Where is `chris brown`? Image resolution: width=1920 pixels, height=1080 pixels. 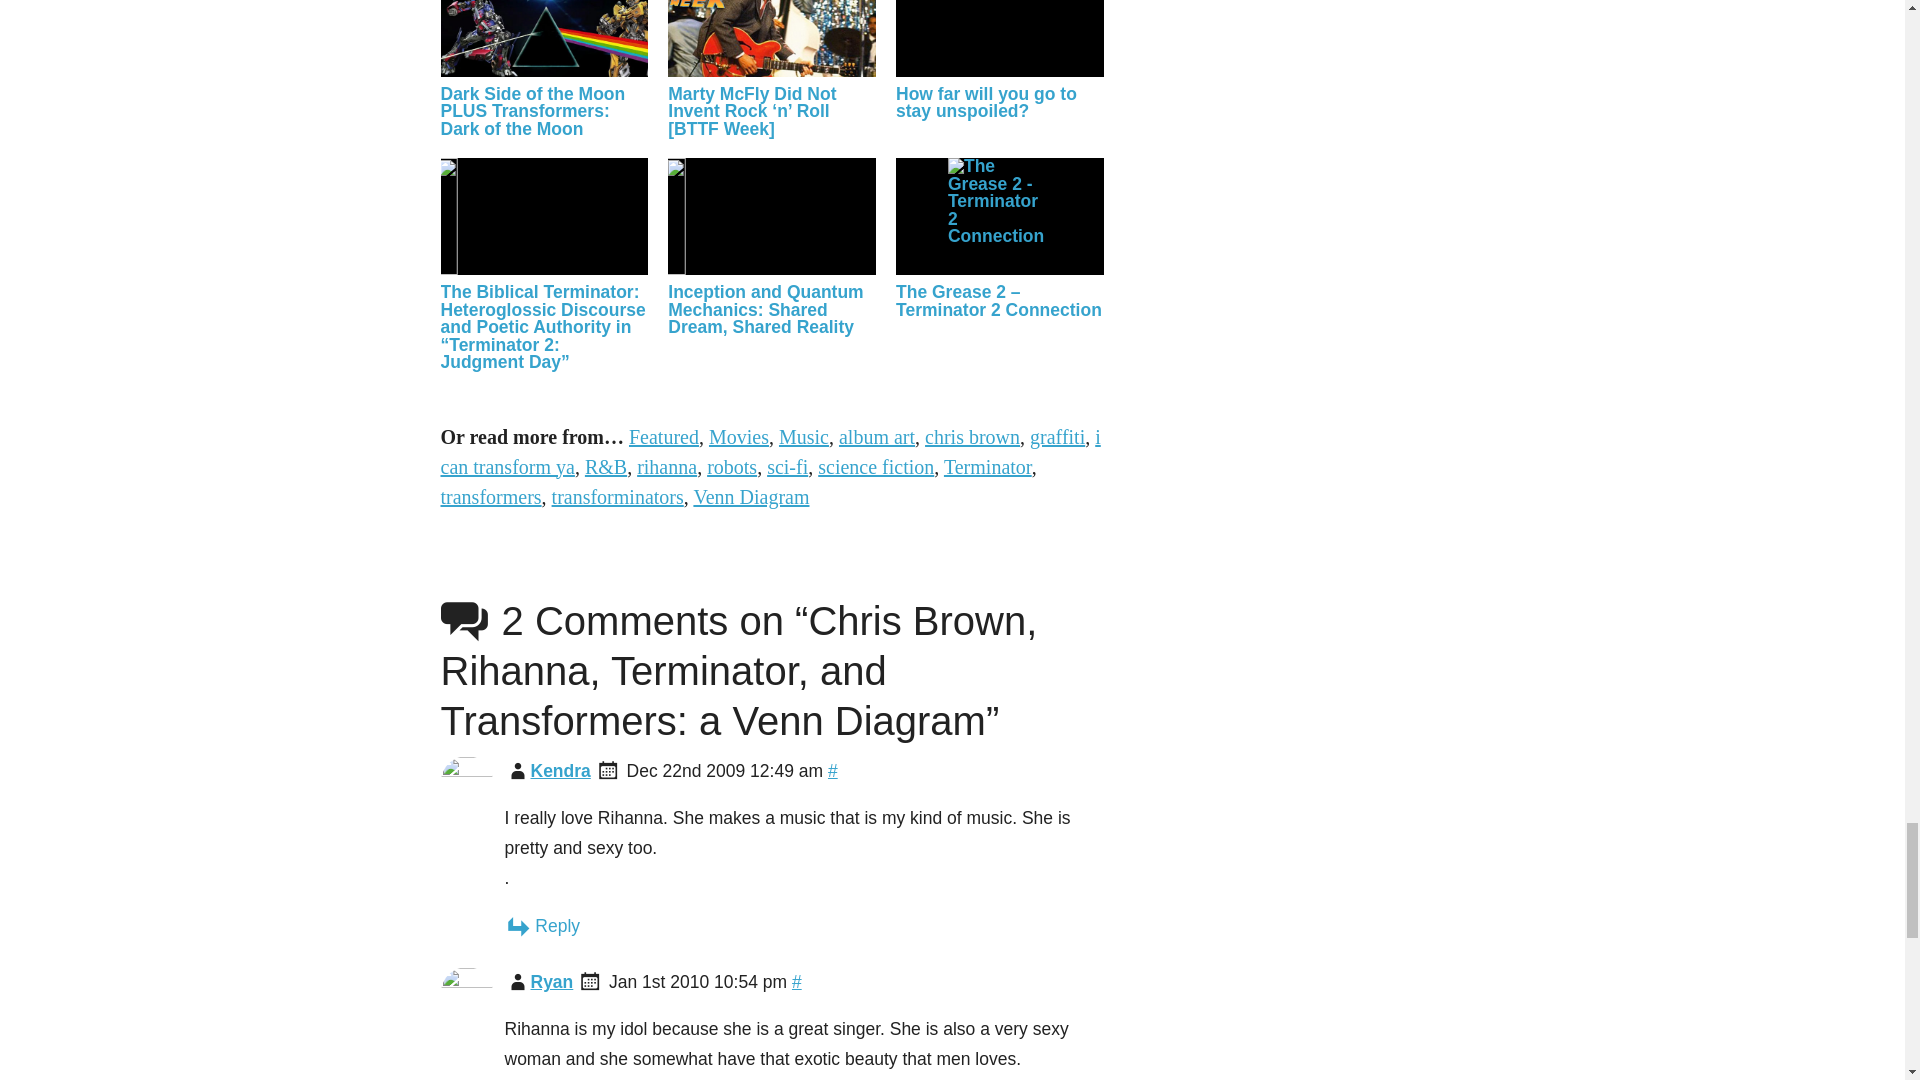 chris brown is located at coordinates (972, 436).